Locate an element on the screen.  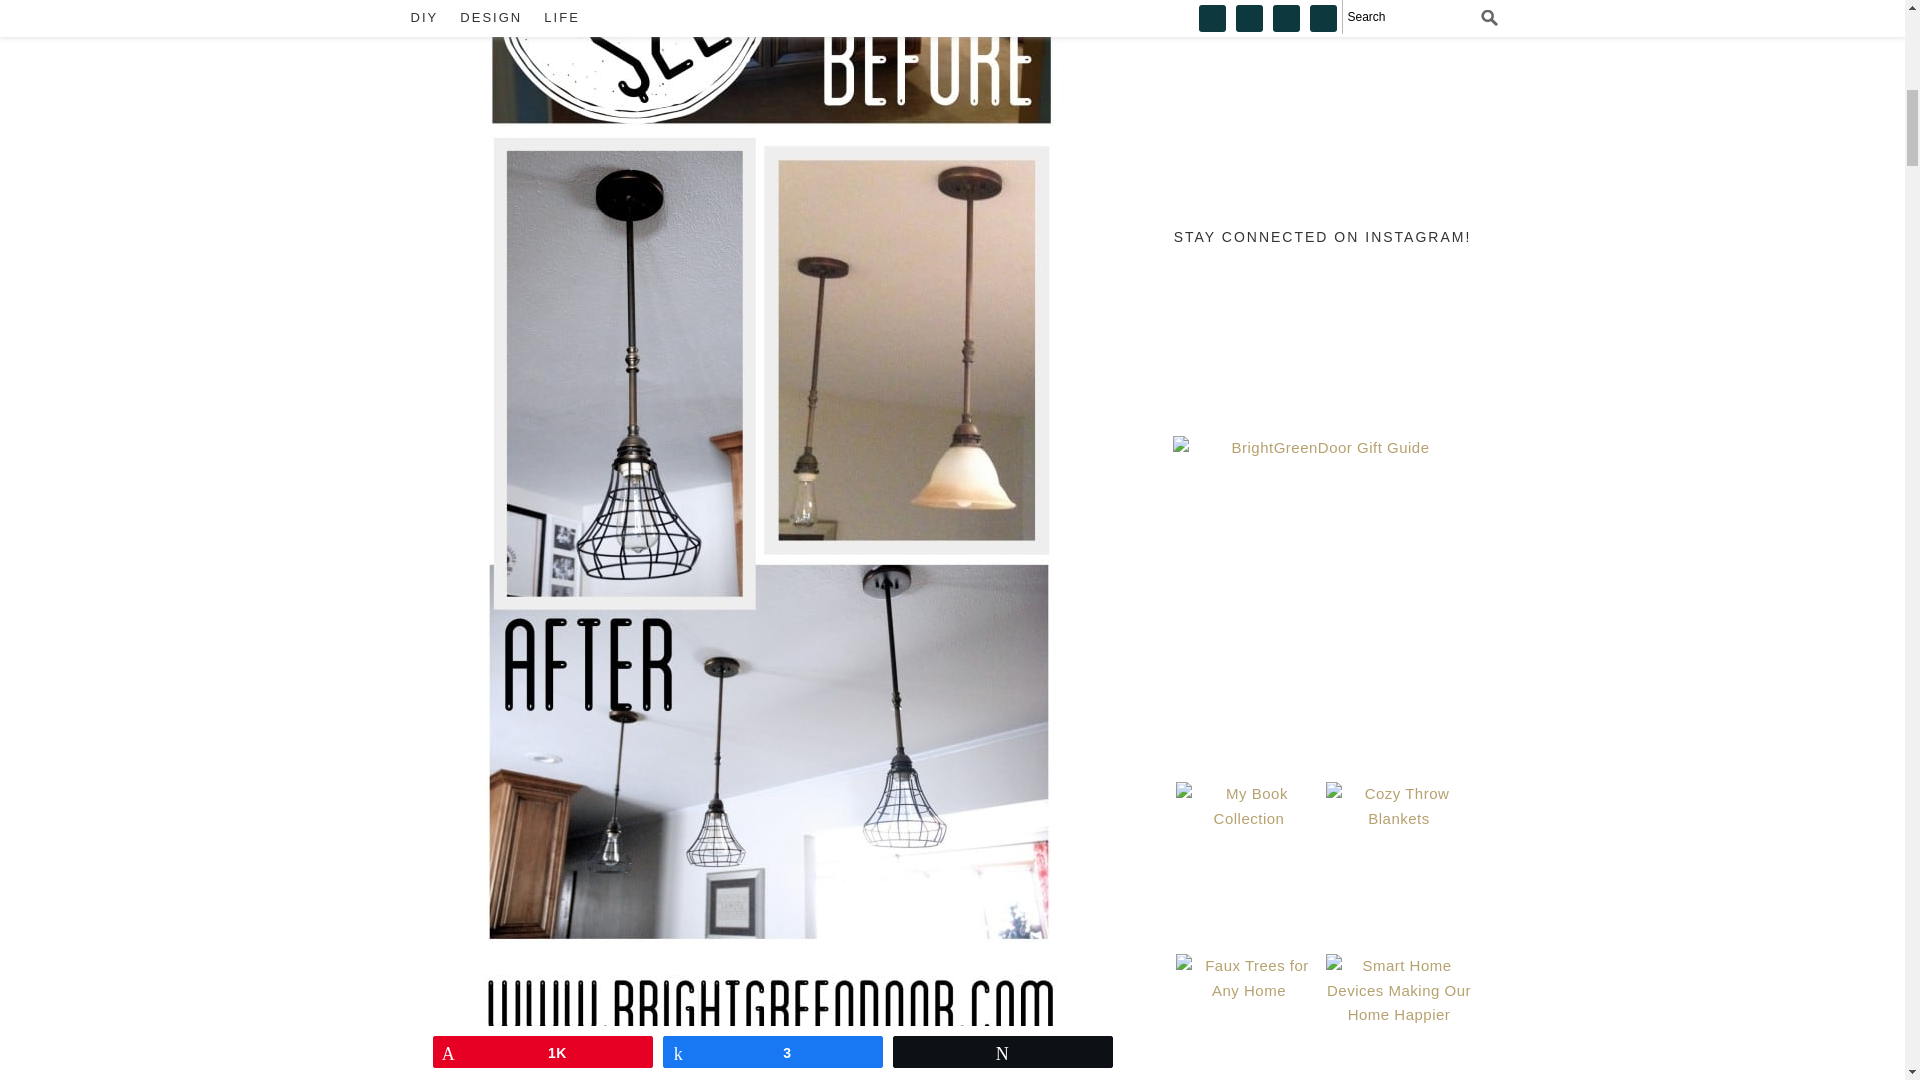
My Favorite Cozy Throw Blankets is located at coordinates (1399, 854).